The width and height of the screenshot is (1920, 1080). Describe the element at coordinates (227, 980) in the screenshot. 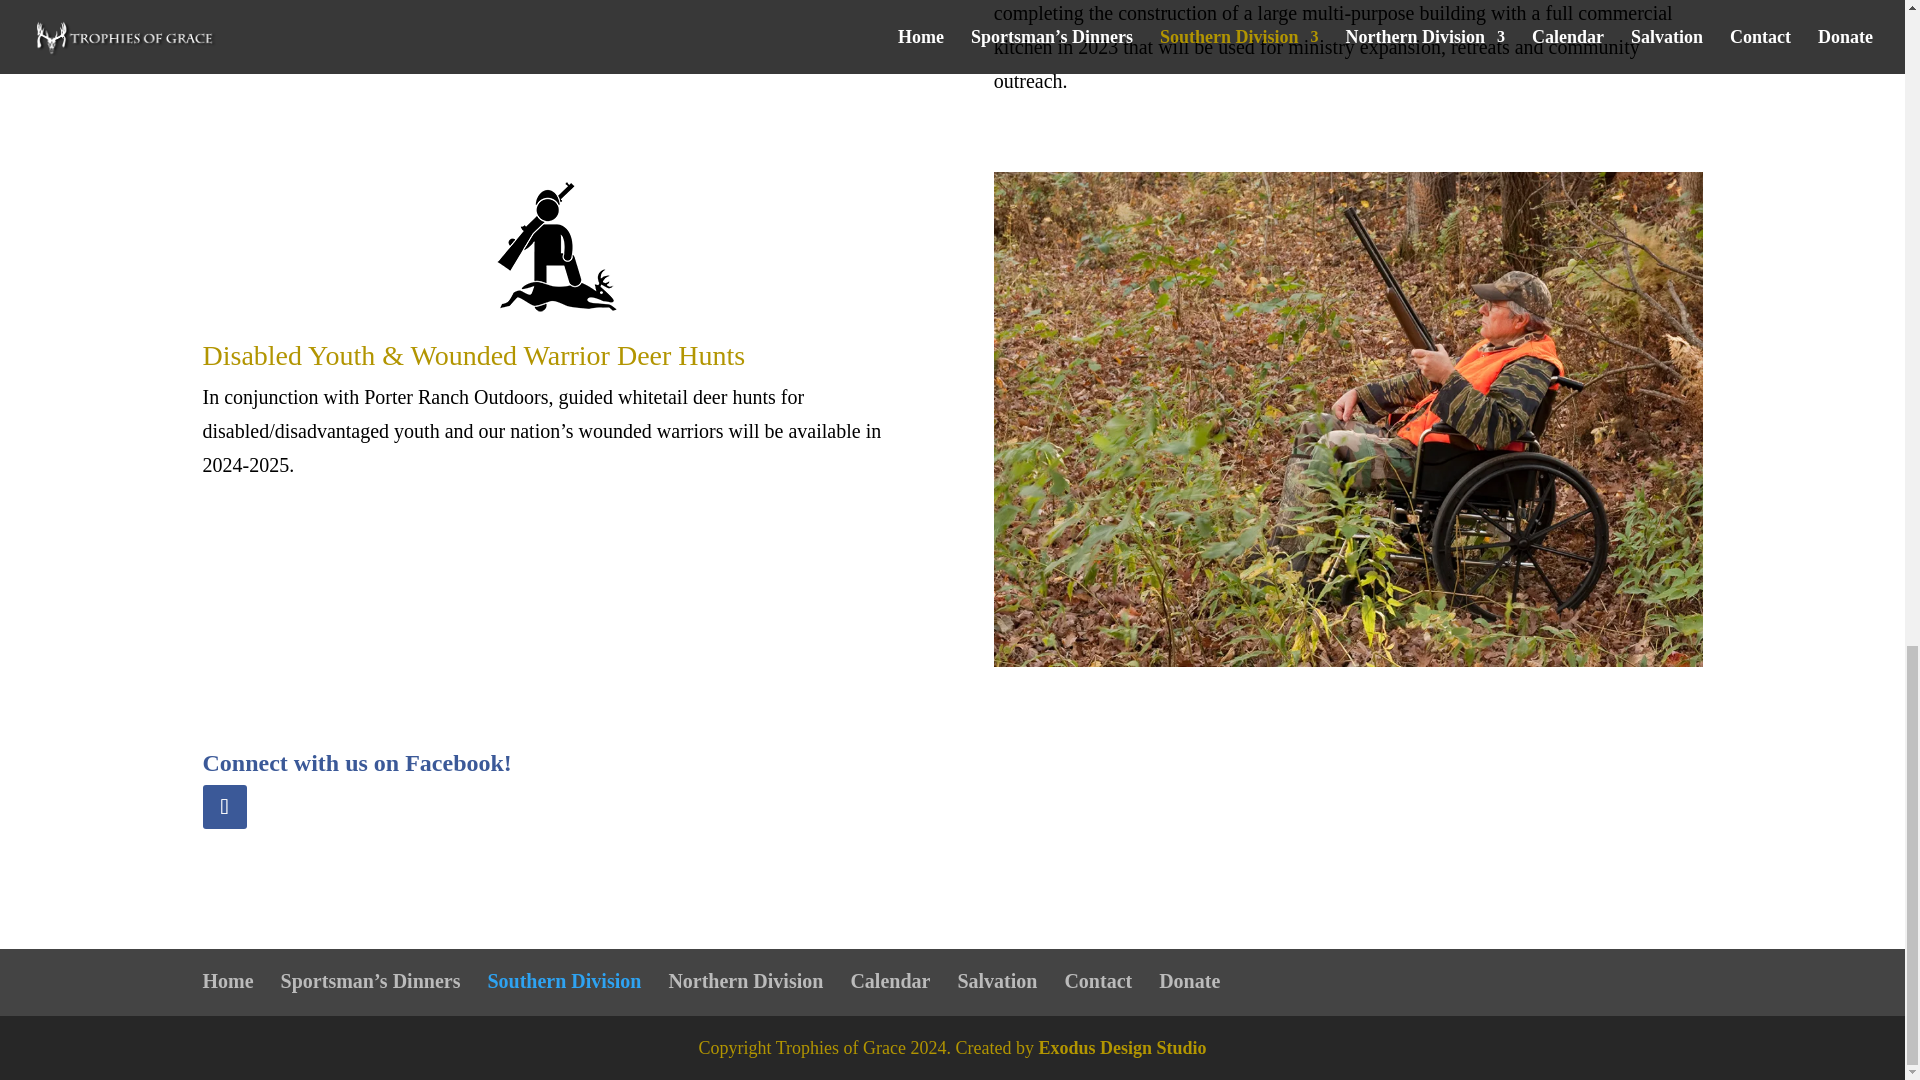

I see `Home` at that location.